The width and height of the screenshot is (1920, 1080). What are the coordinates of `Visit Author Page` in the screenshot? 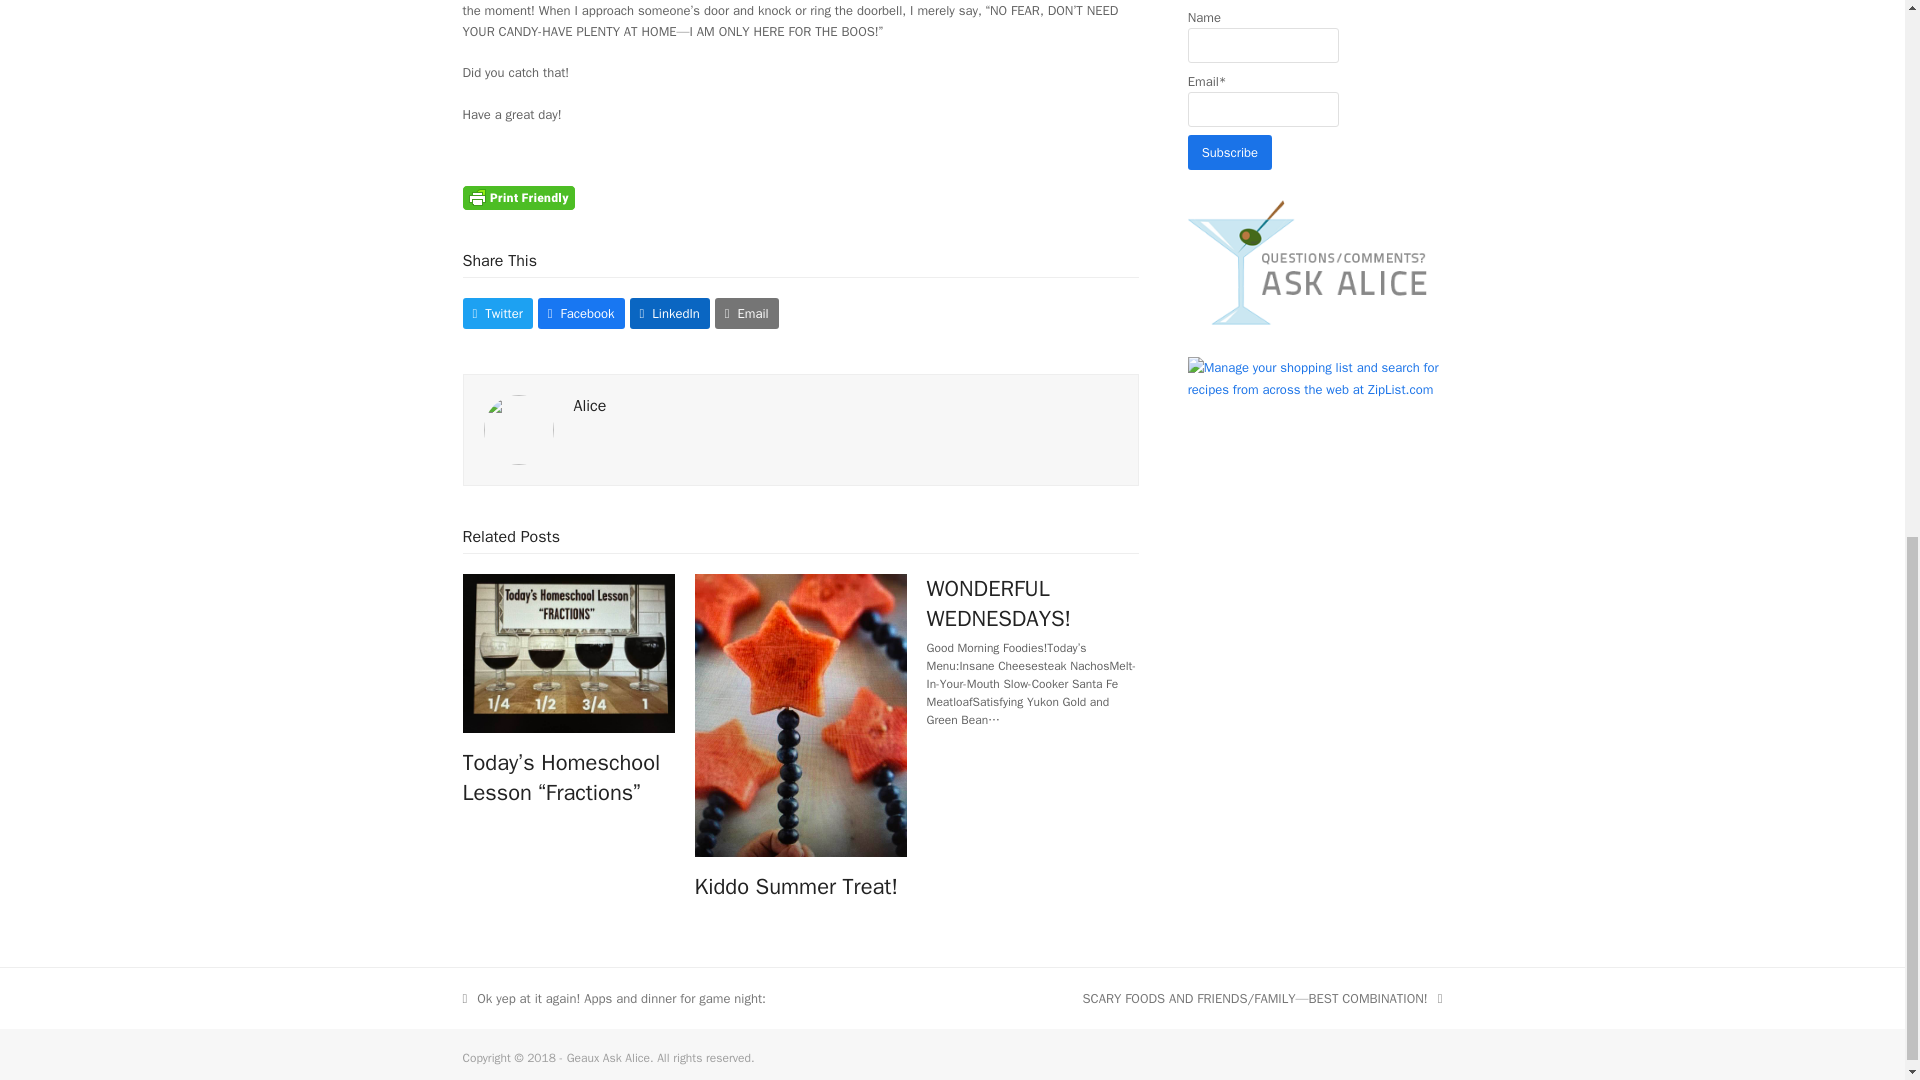 It's located at (590, 406).